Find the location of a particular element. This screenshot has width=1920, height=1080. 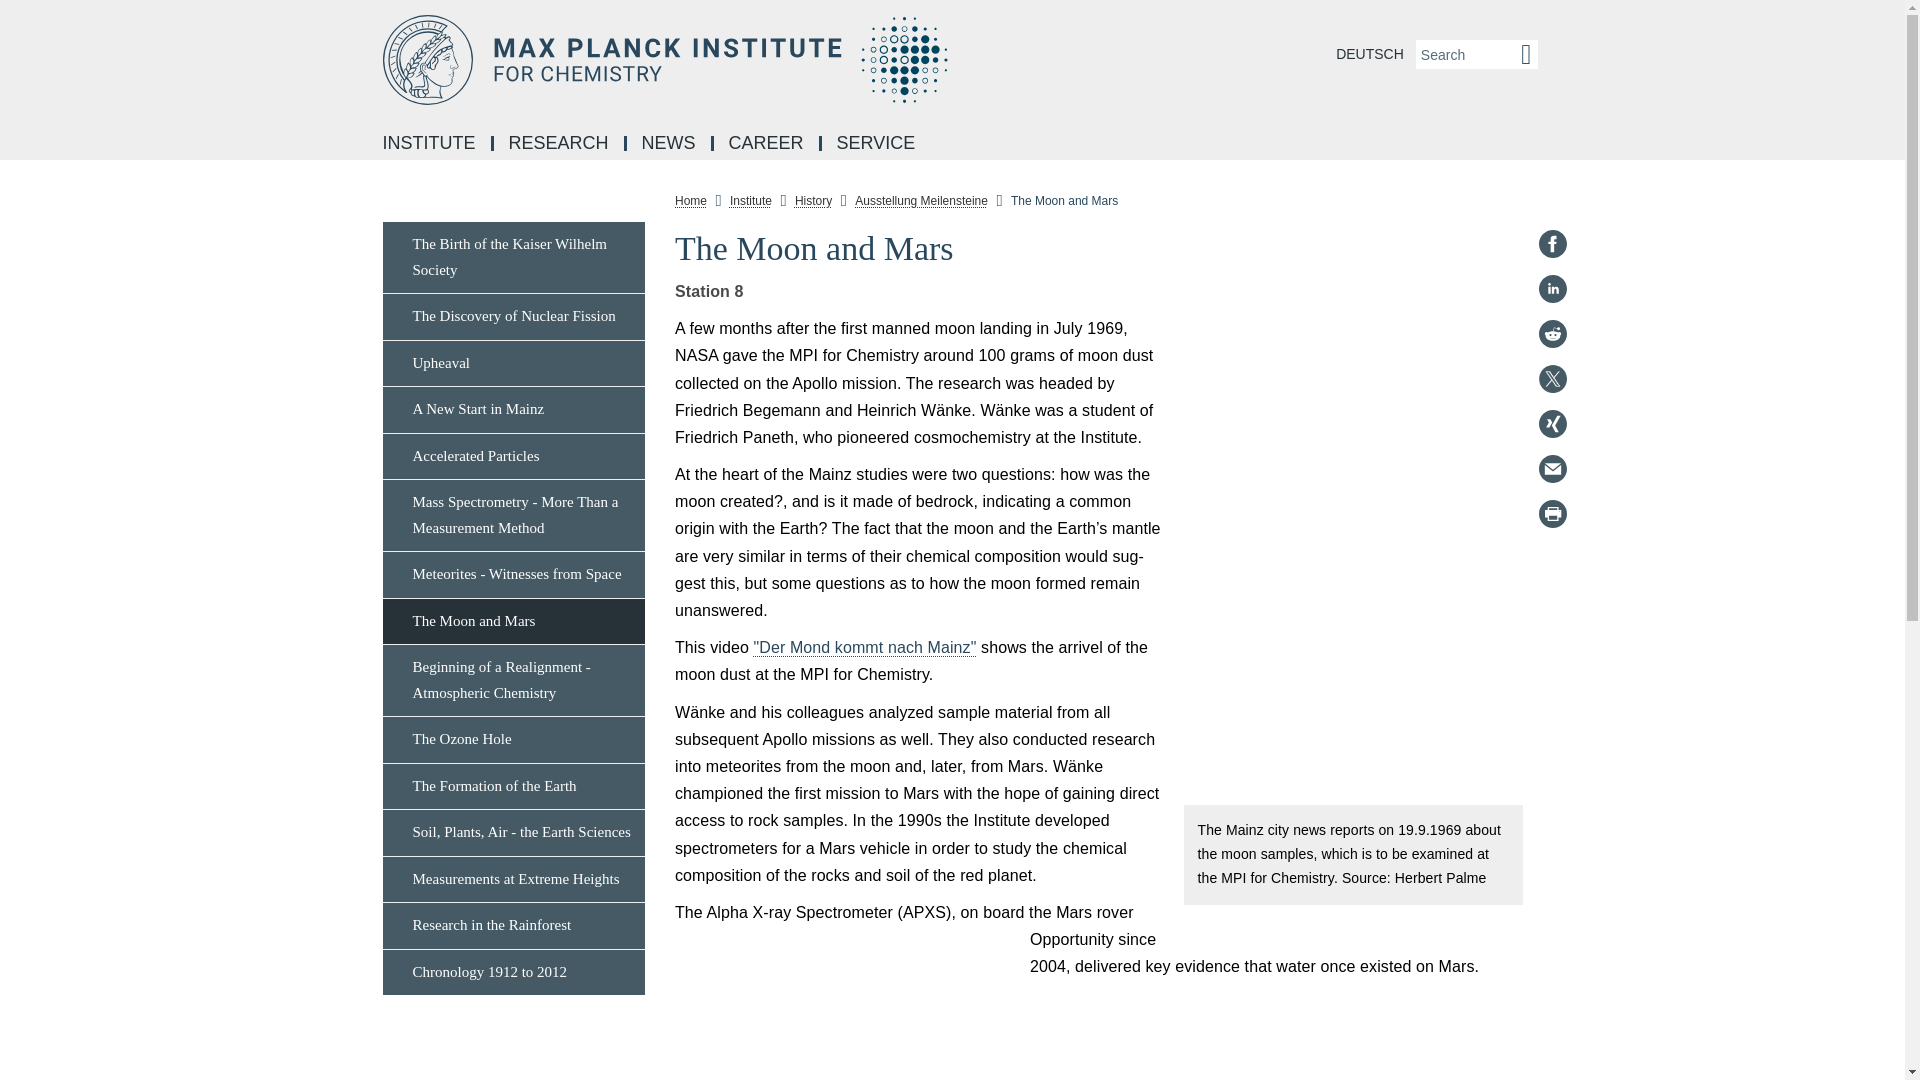

Twitter is located at coordinates (1552, 378).